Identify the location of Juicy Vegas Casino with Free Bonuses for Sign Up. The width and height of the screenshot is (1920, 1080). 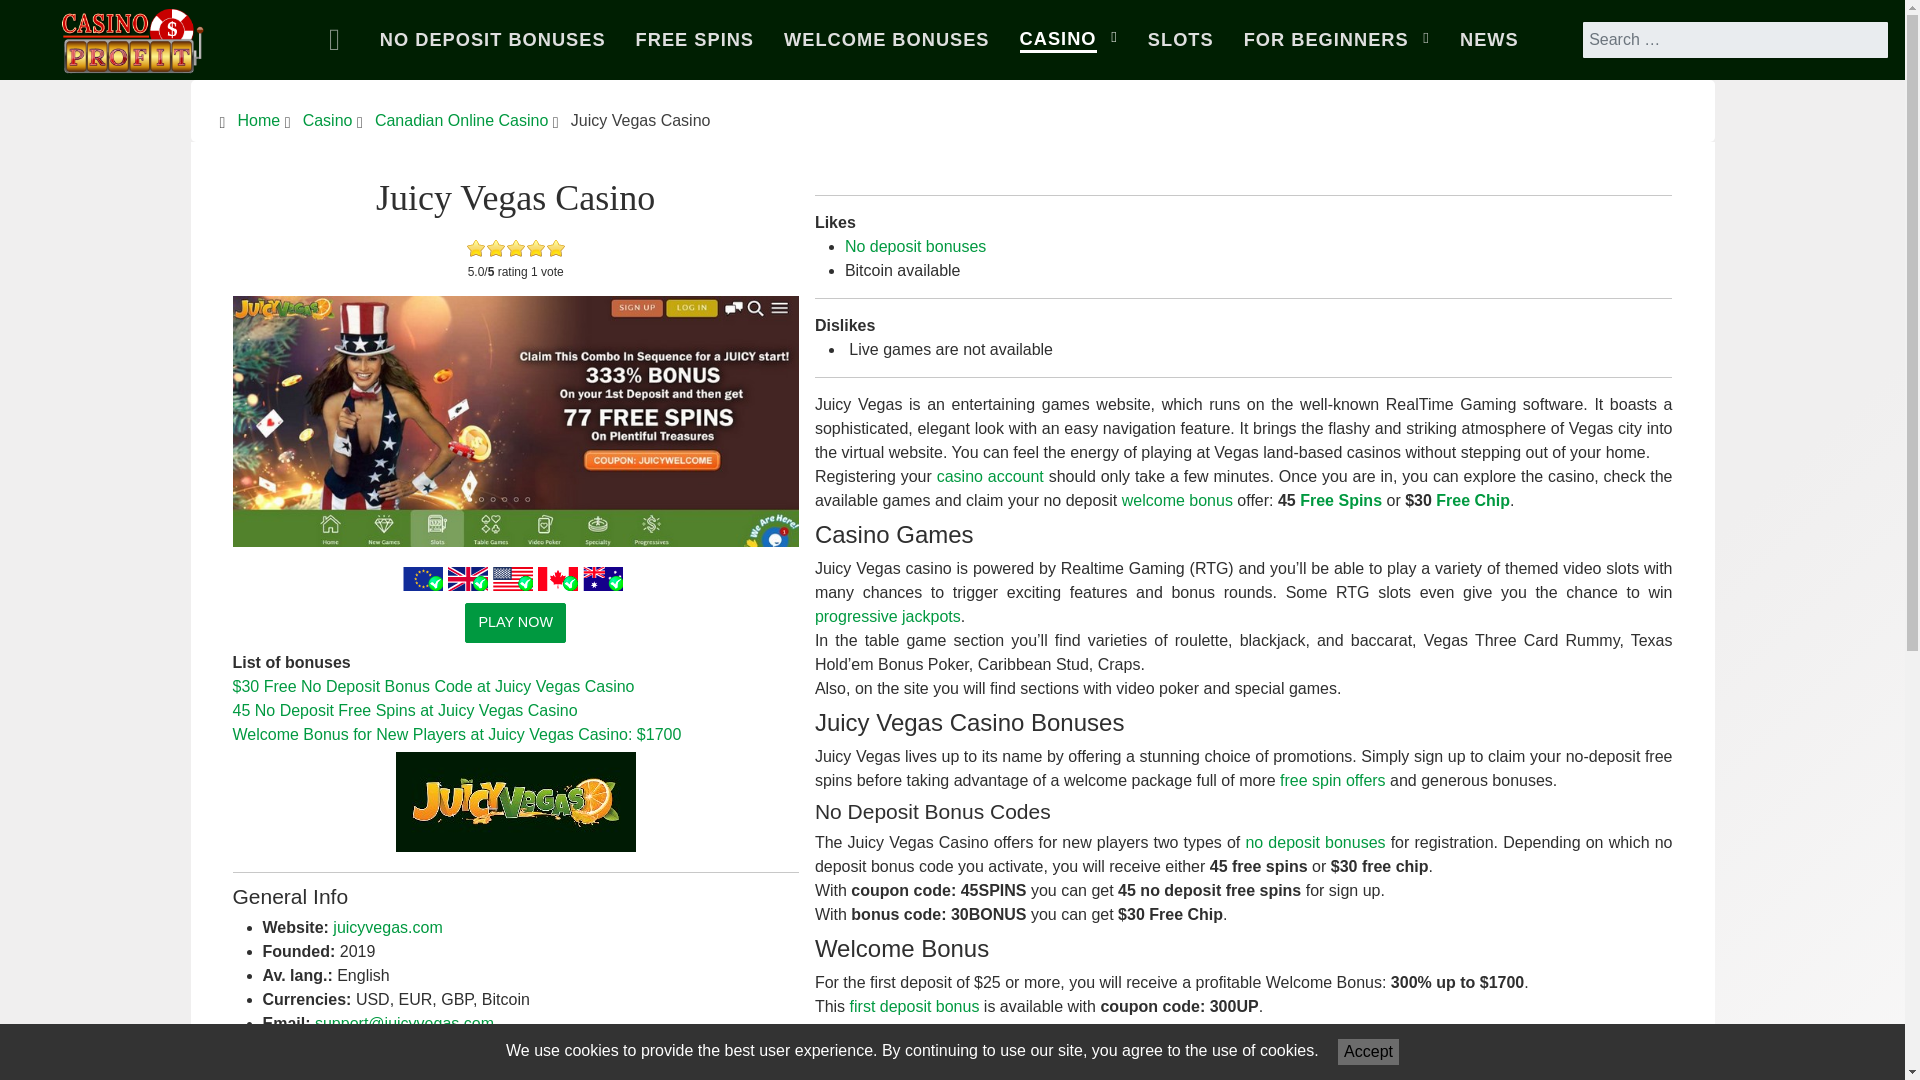
(515, 421).